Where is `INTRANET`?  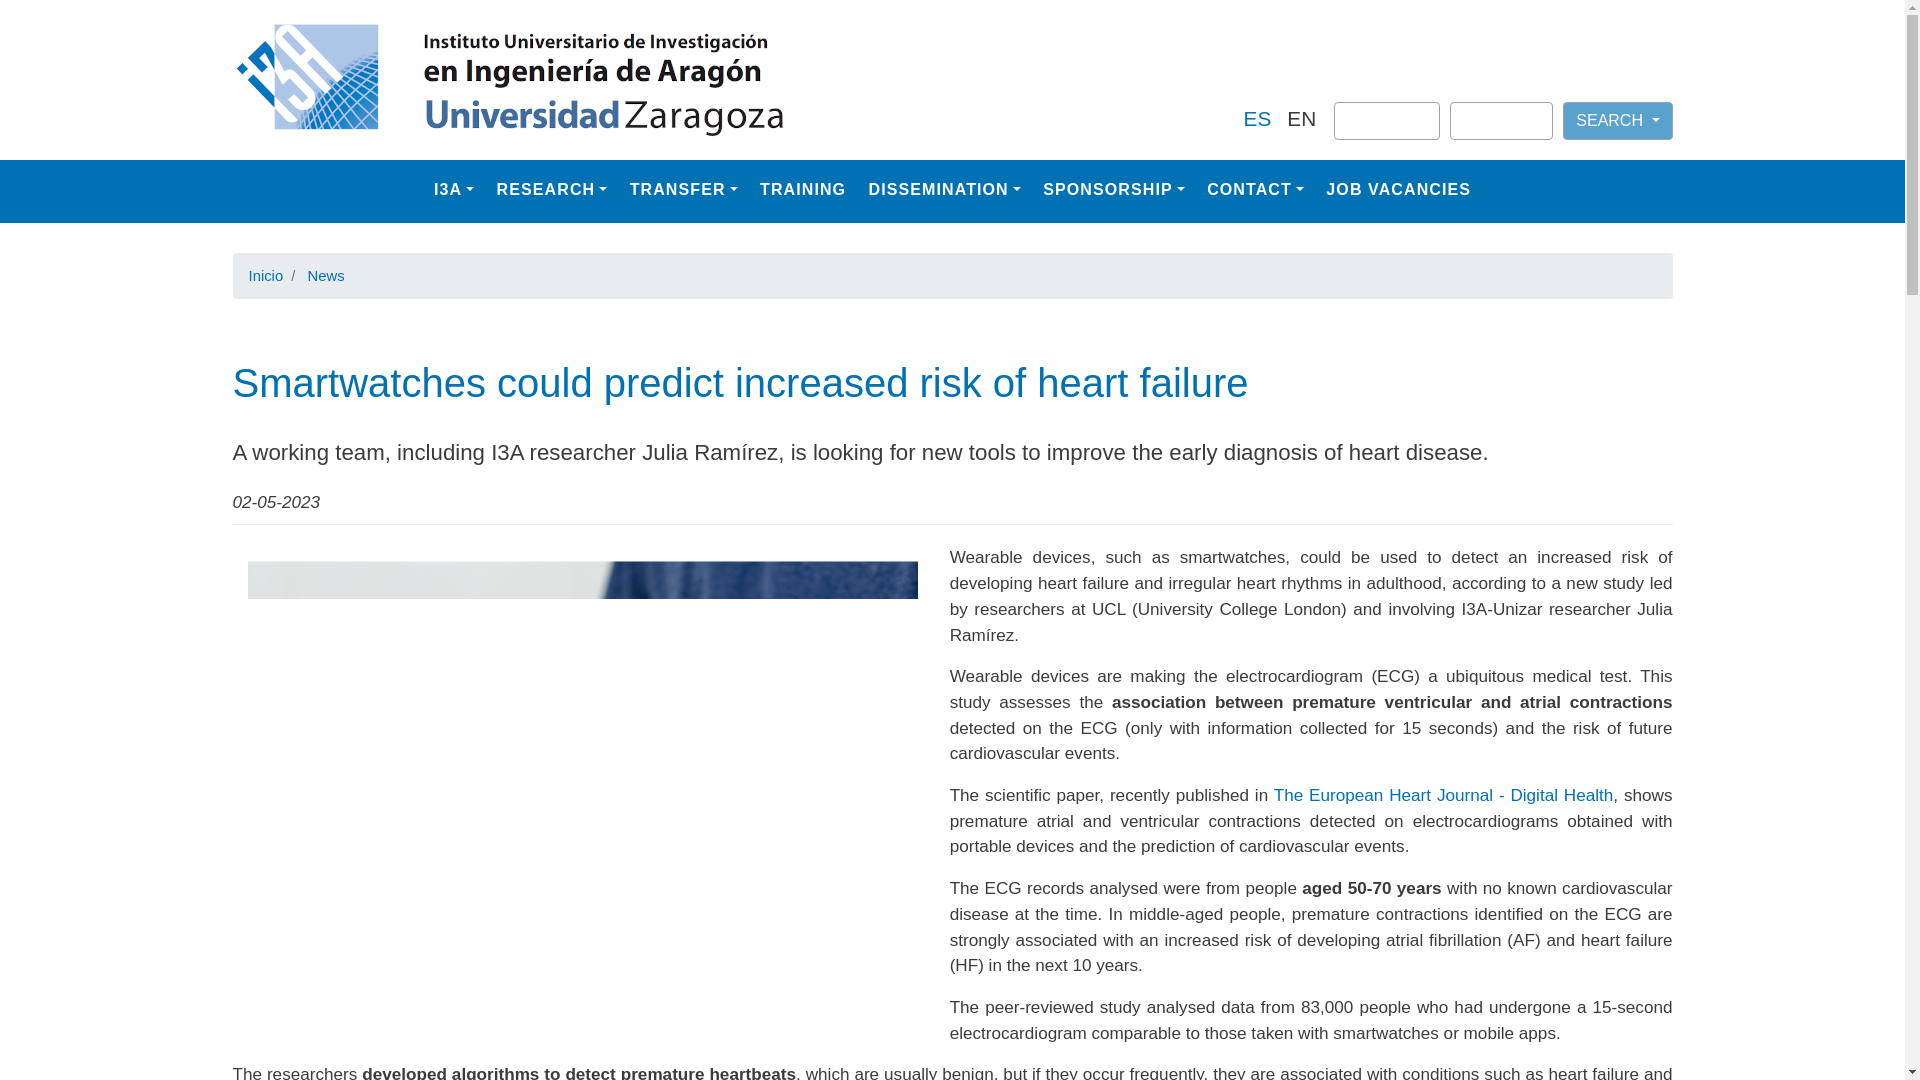 INTRANET is located at coordinates (1387, 120).